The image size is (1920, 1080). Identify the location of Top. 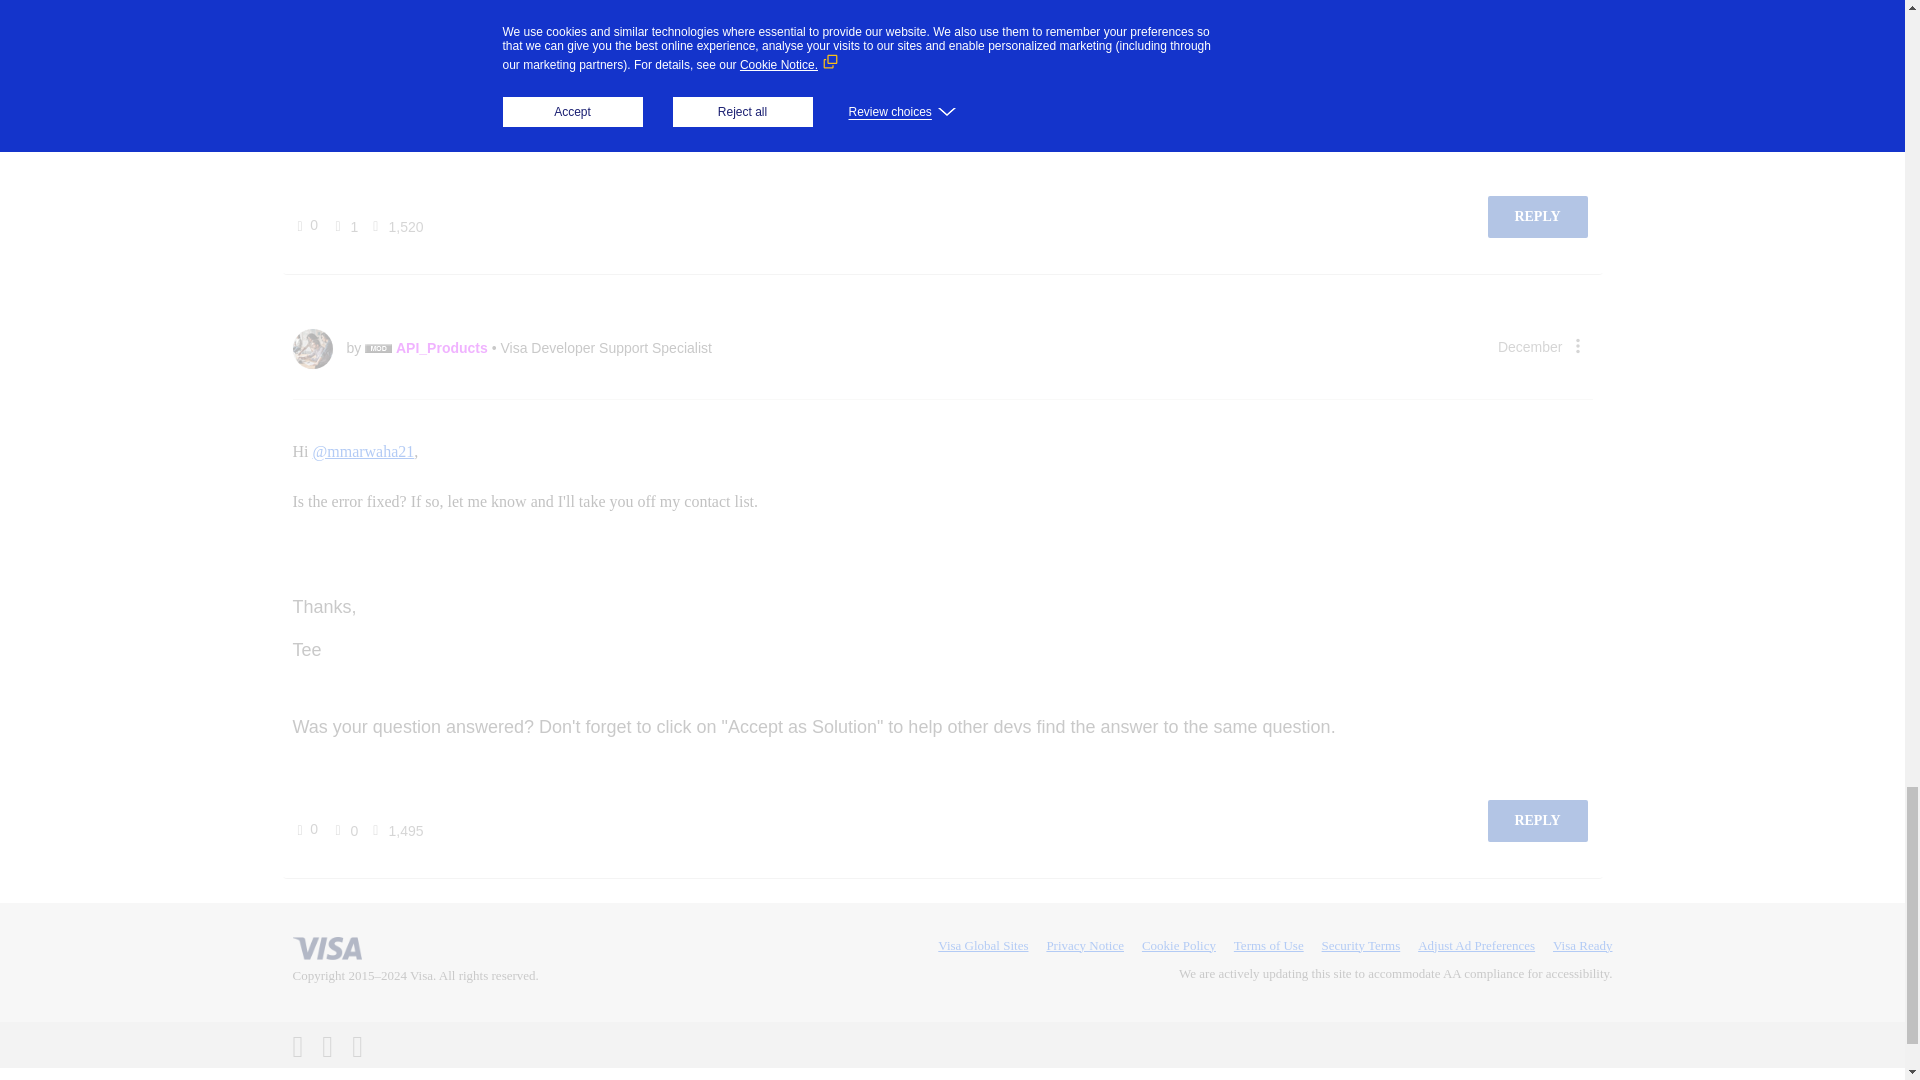
(374, 1074).